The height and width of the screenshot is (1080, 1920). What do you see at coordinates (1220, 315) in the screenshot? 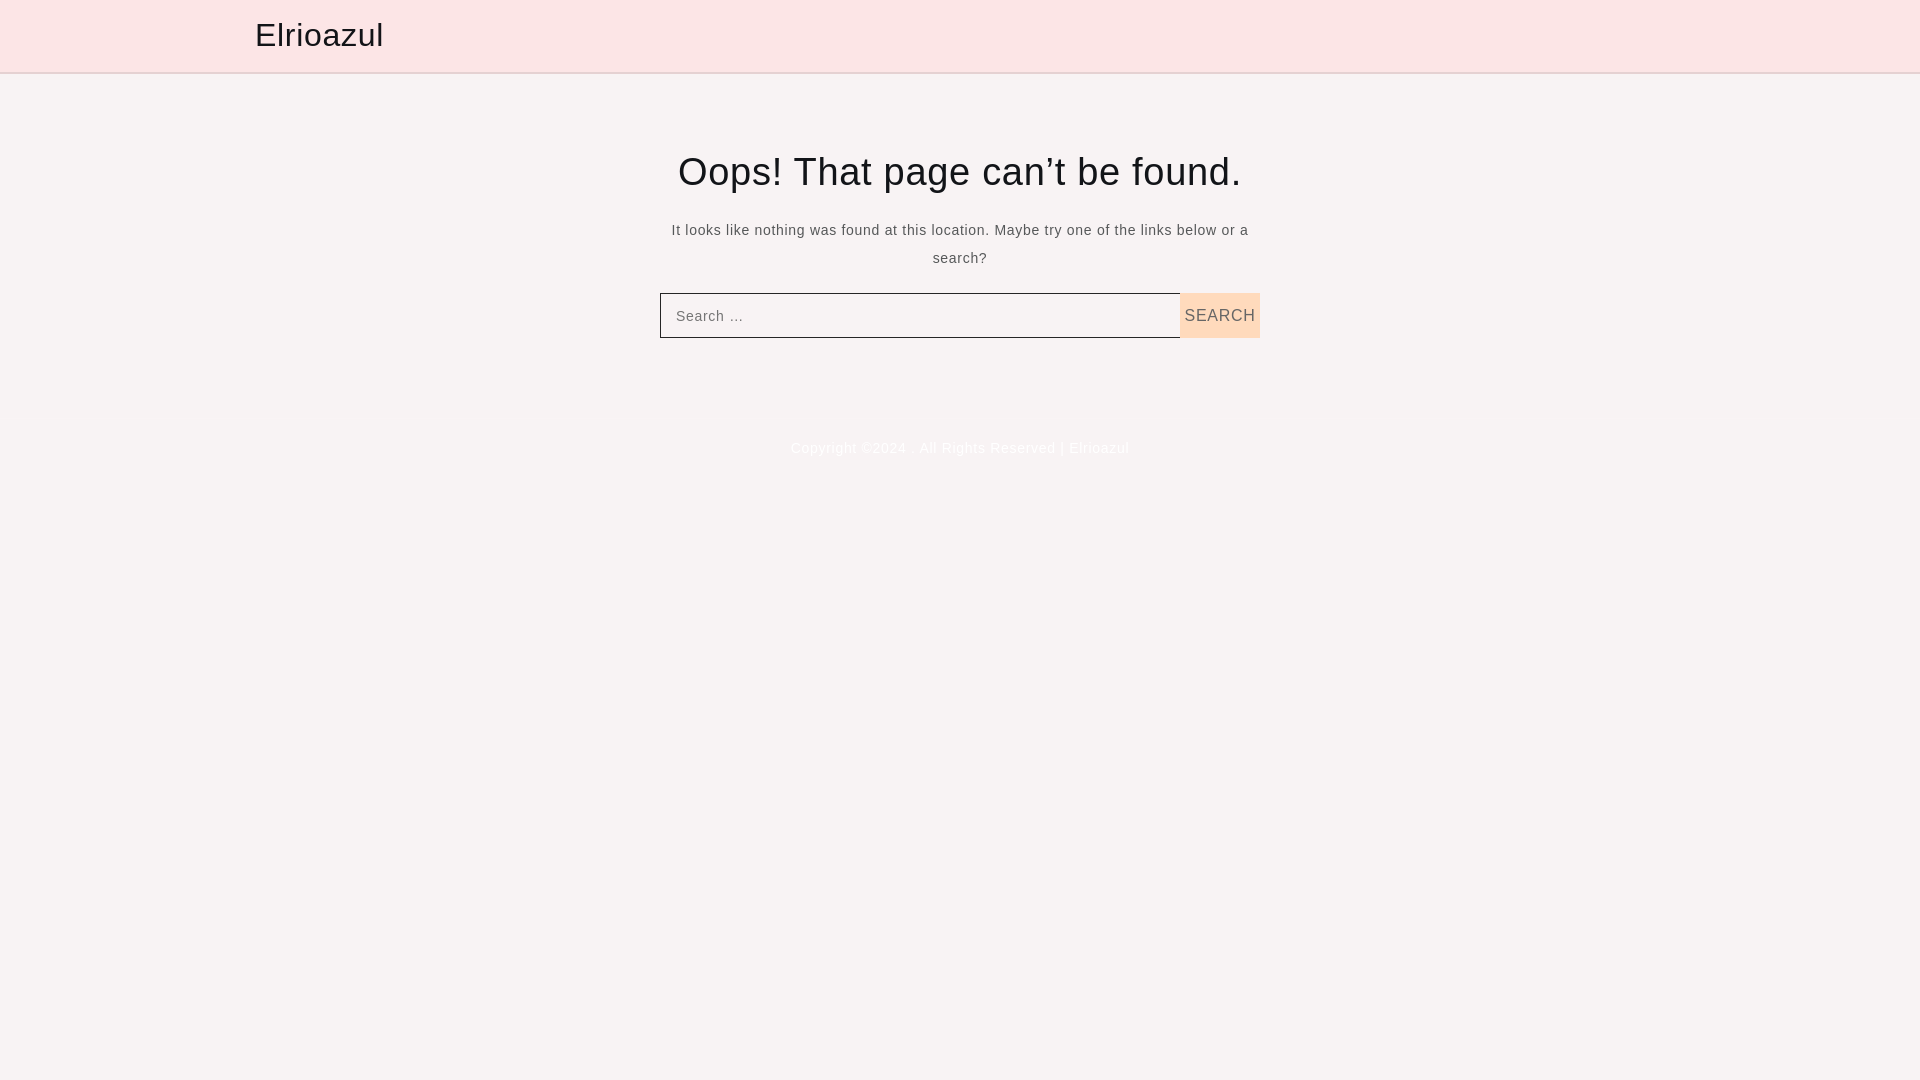
I see `Search` at bounding box center [1220, 315].